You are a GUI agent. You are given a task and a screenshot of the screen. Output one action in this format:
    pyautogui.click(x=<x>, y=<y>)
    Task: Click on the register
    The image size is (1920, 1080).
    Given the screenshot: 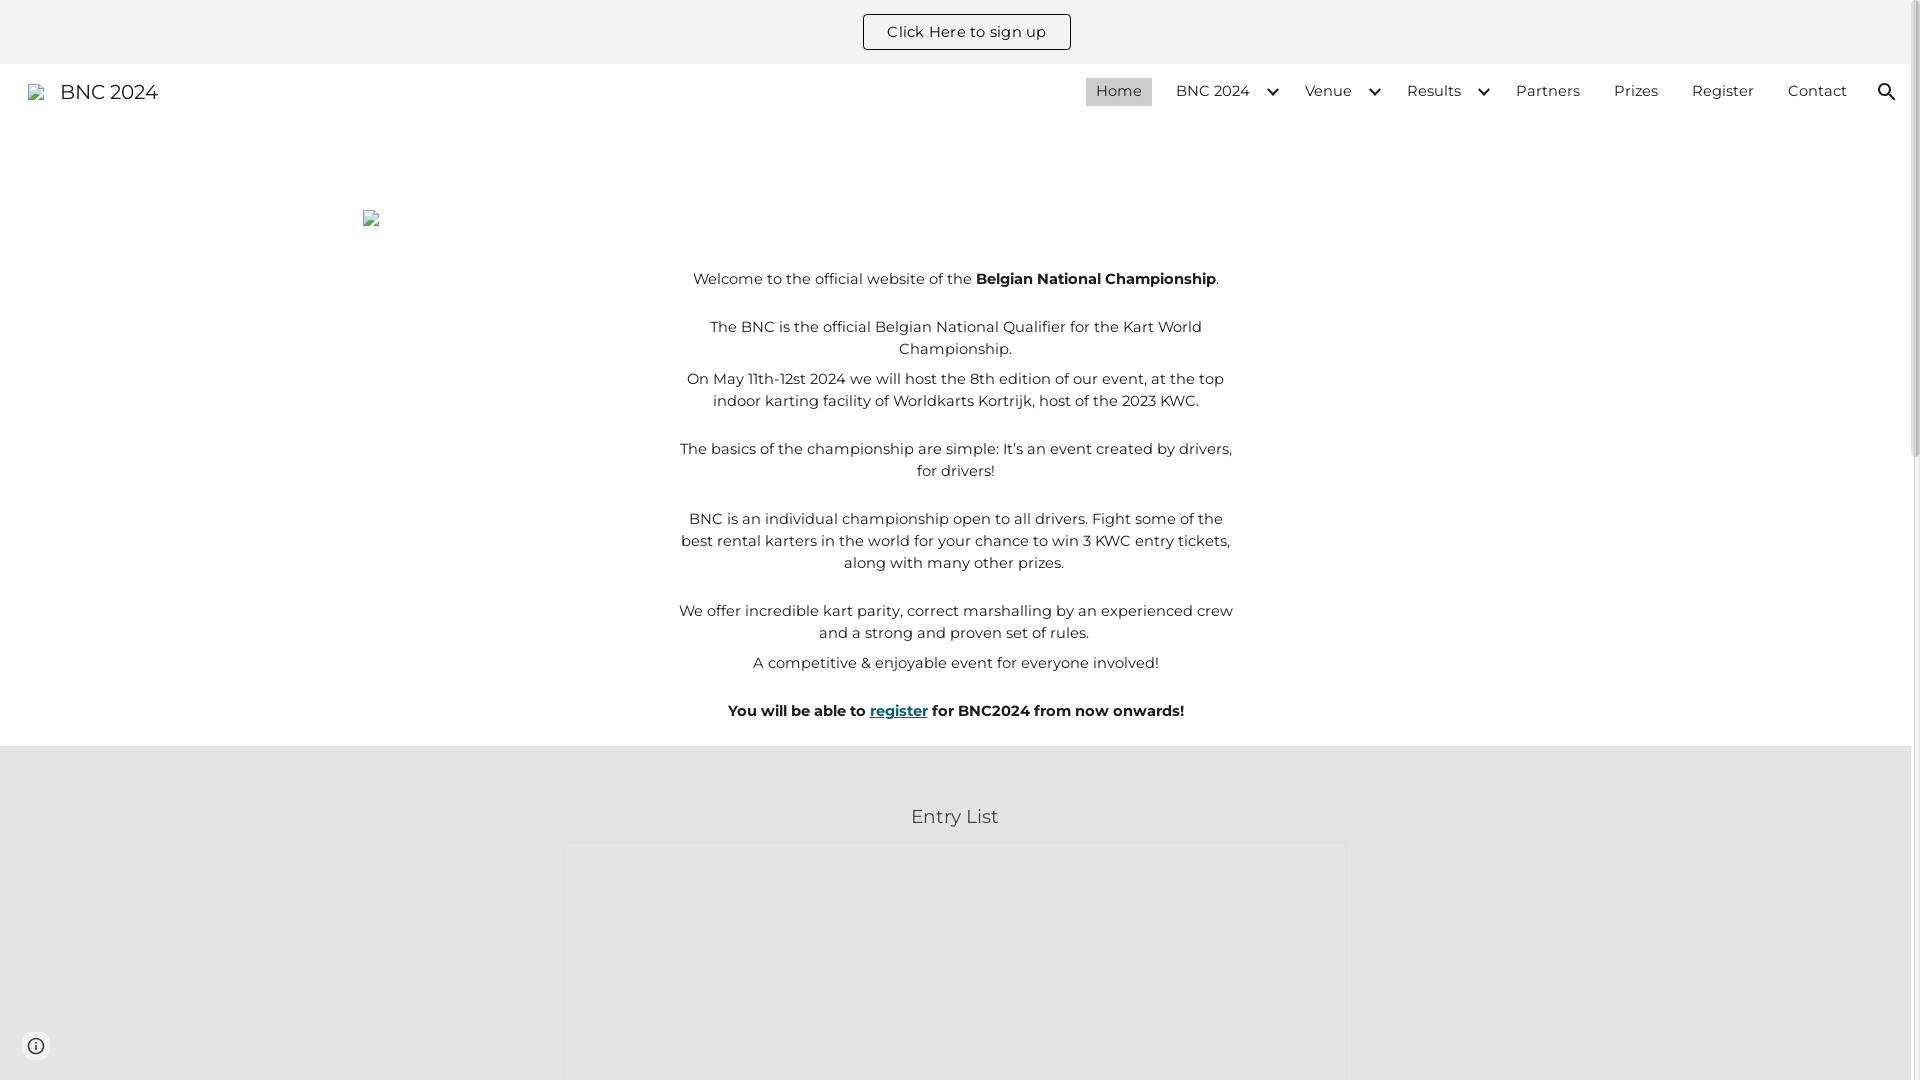 What is the action you would take?
    pyautogui.click(x=899, y=711)
    